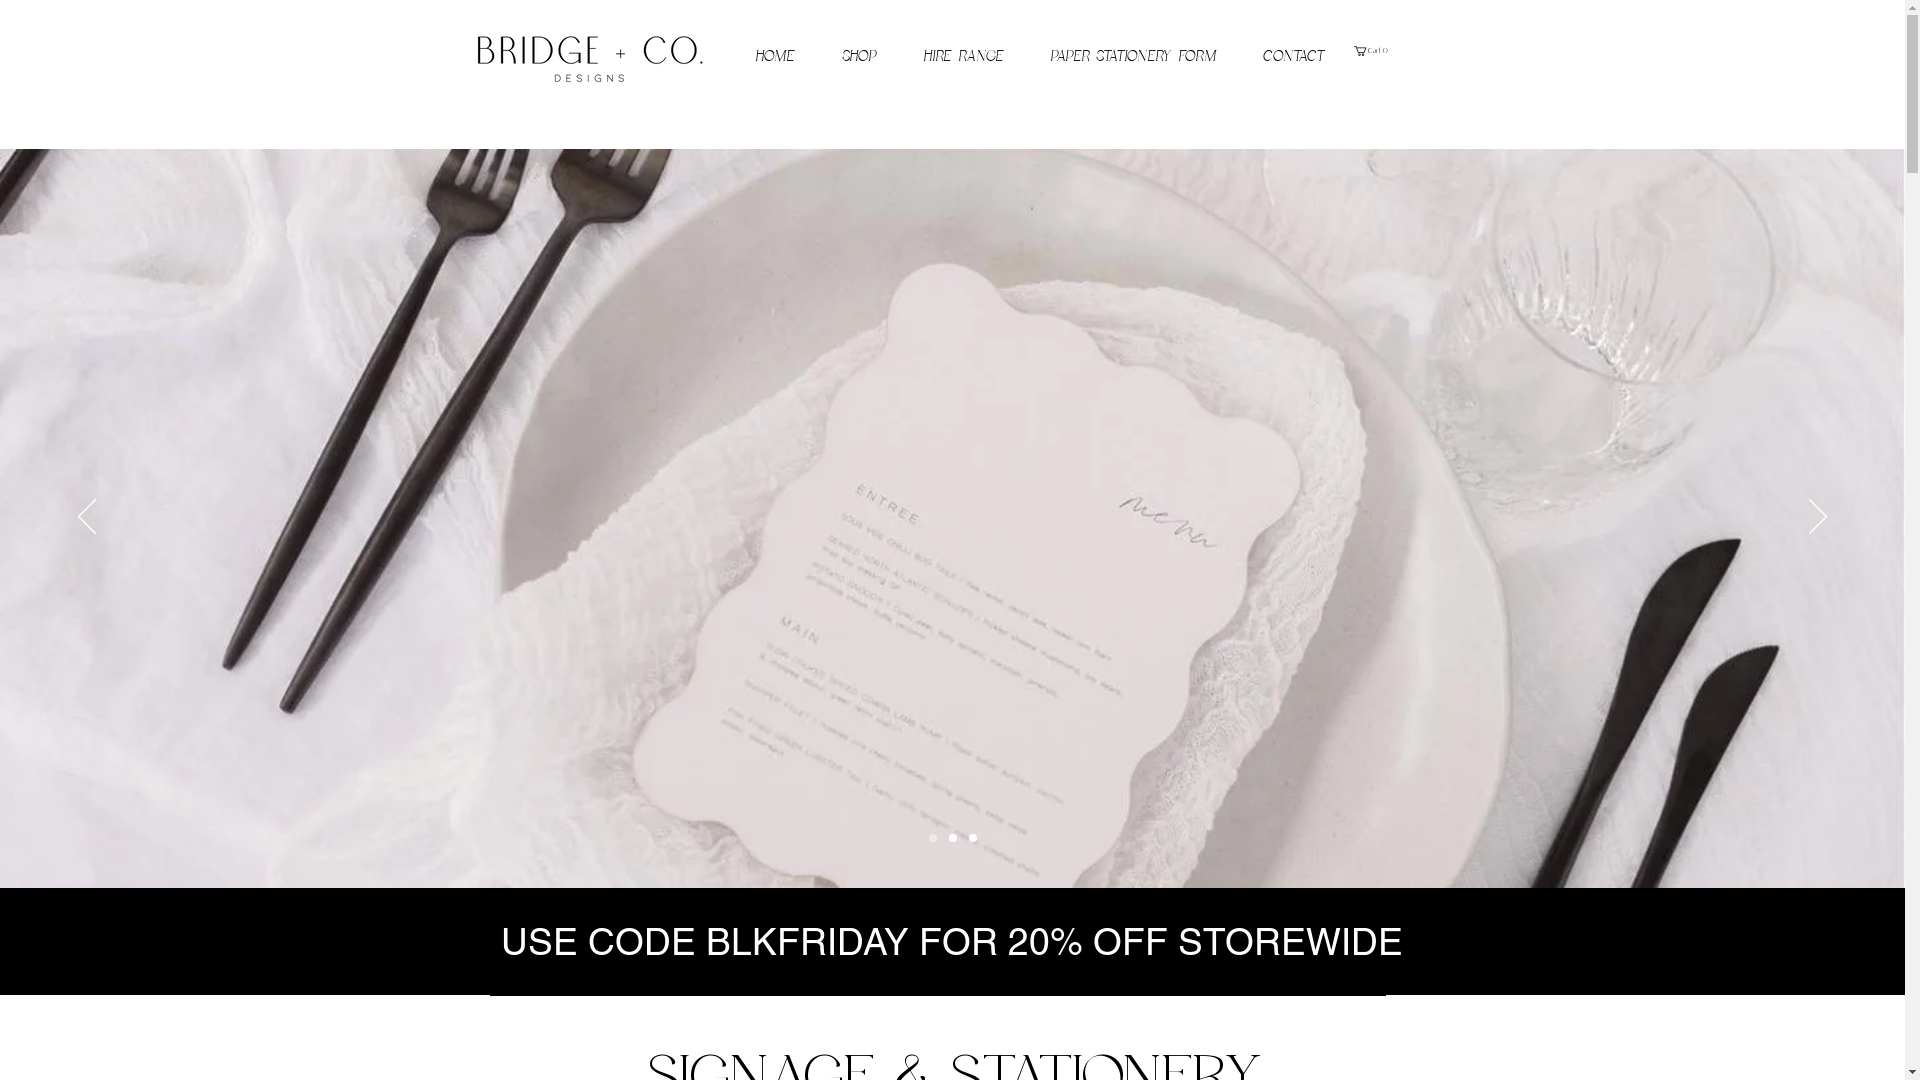 The height and width of the screenshot is (1080, 1920). I want to click on HOME, so click(776, 57).